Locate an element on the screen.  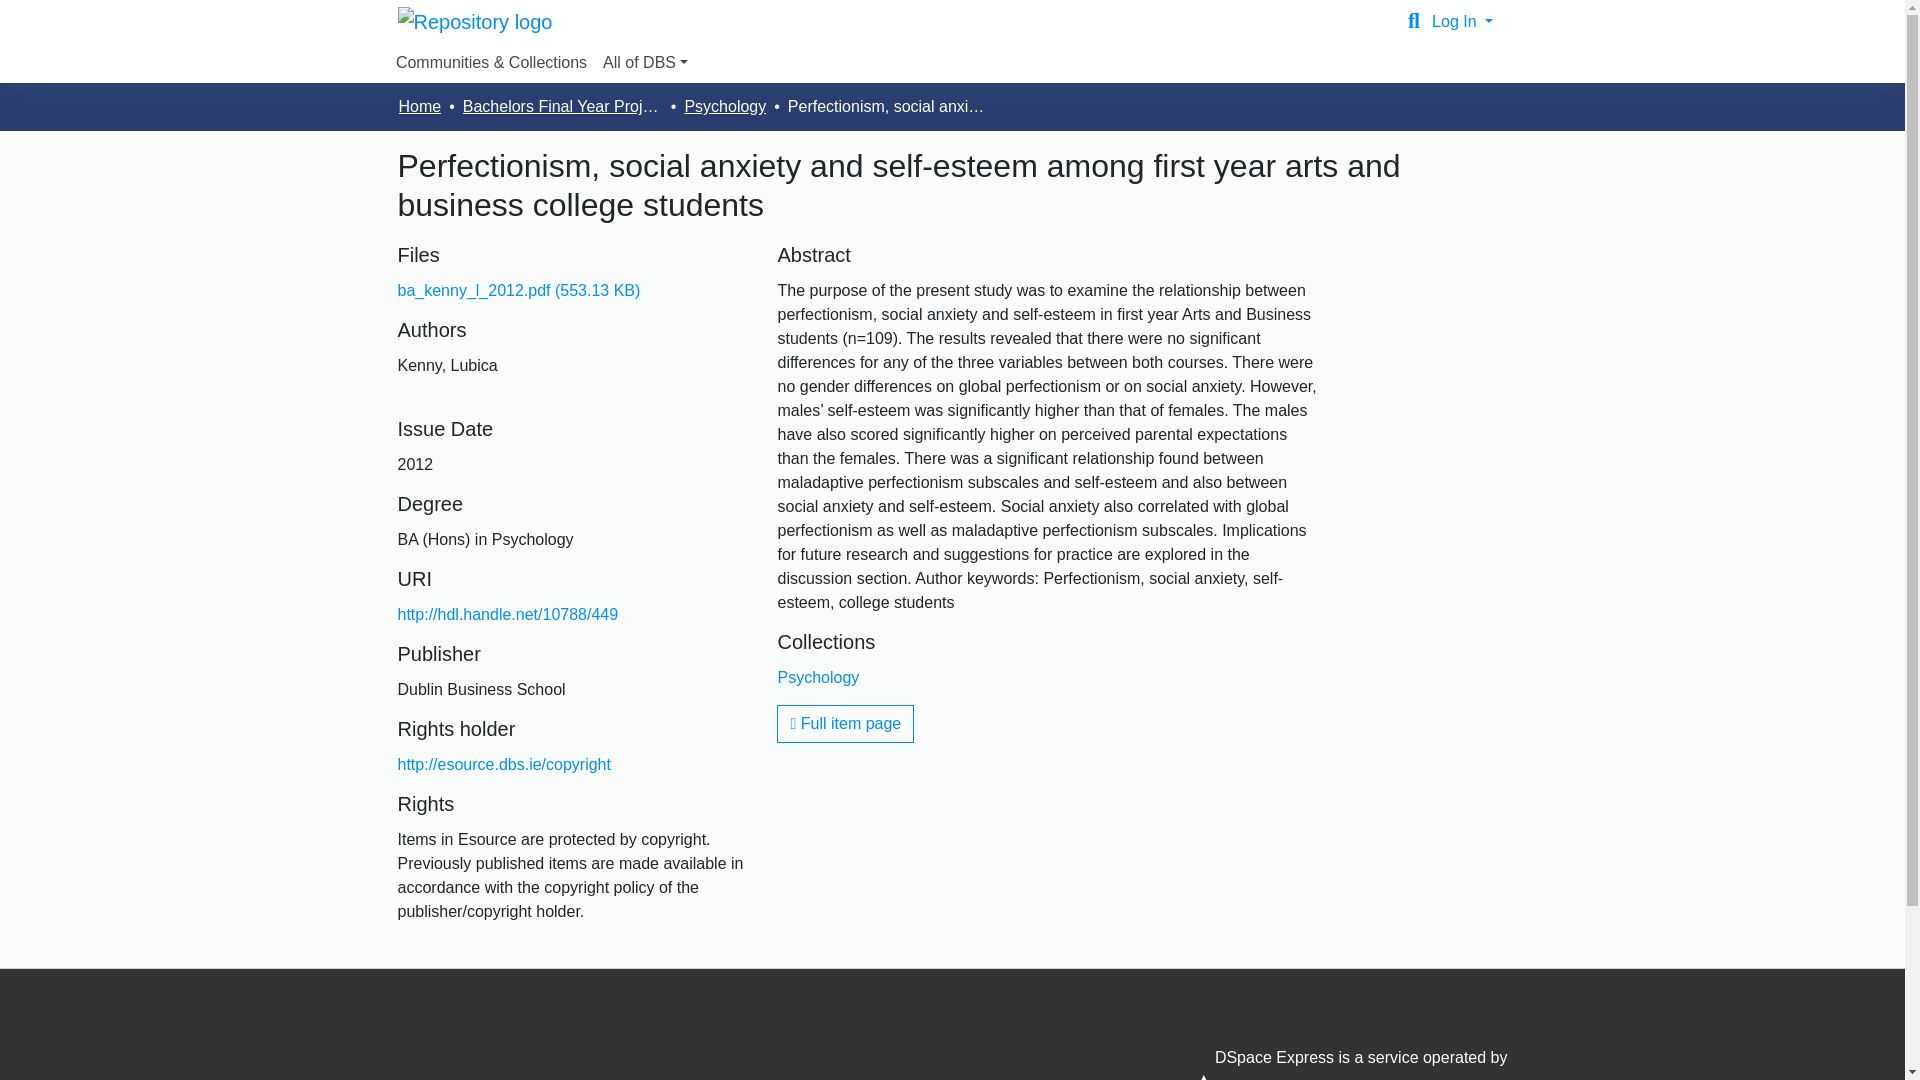
All of DBS is located at coordinates (645, 63).